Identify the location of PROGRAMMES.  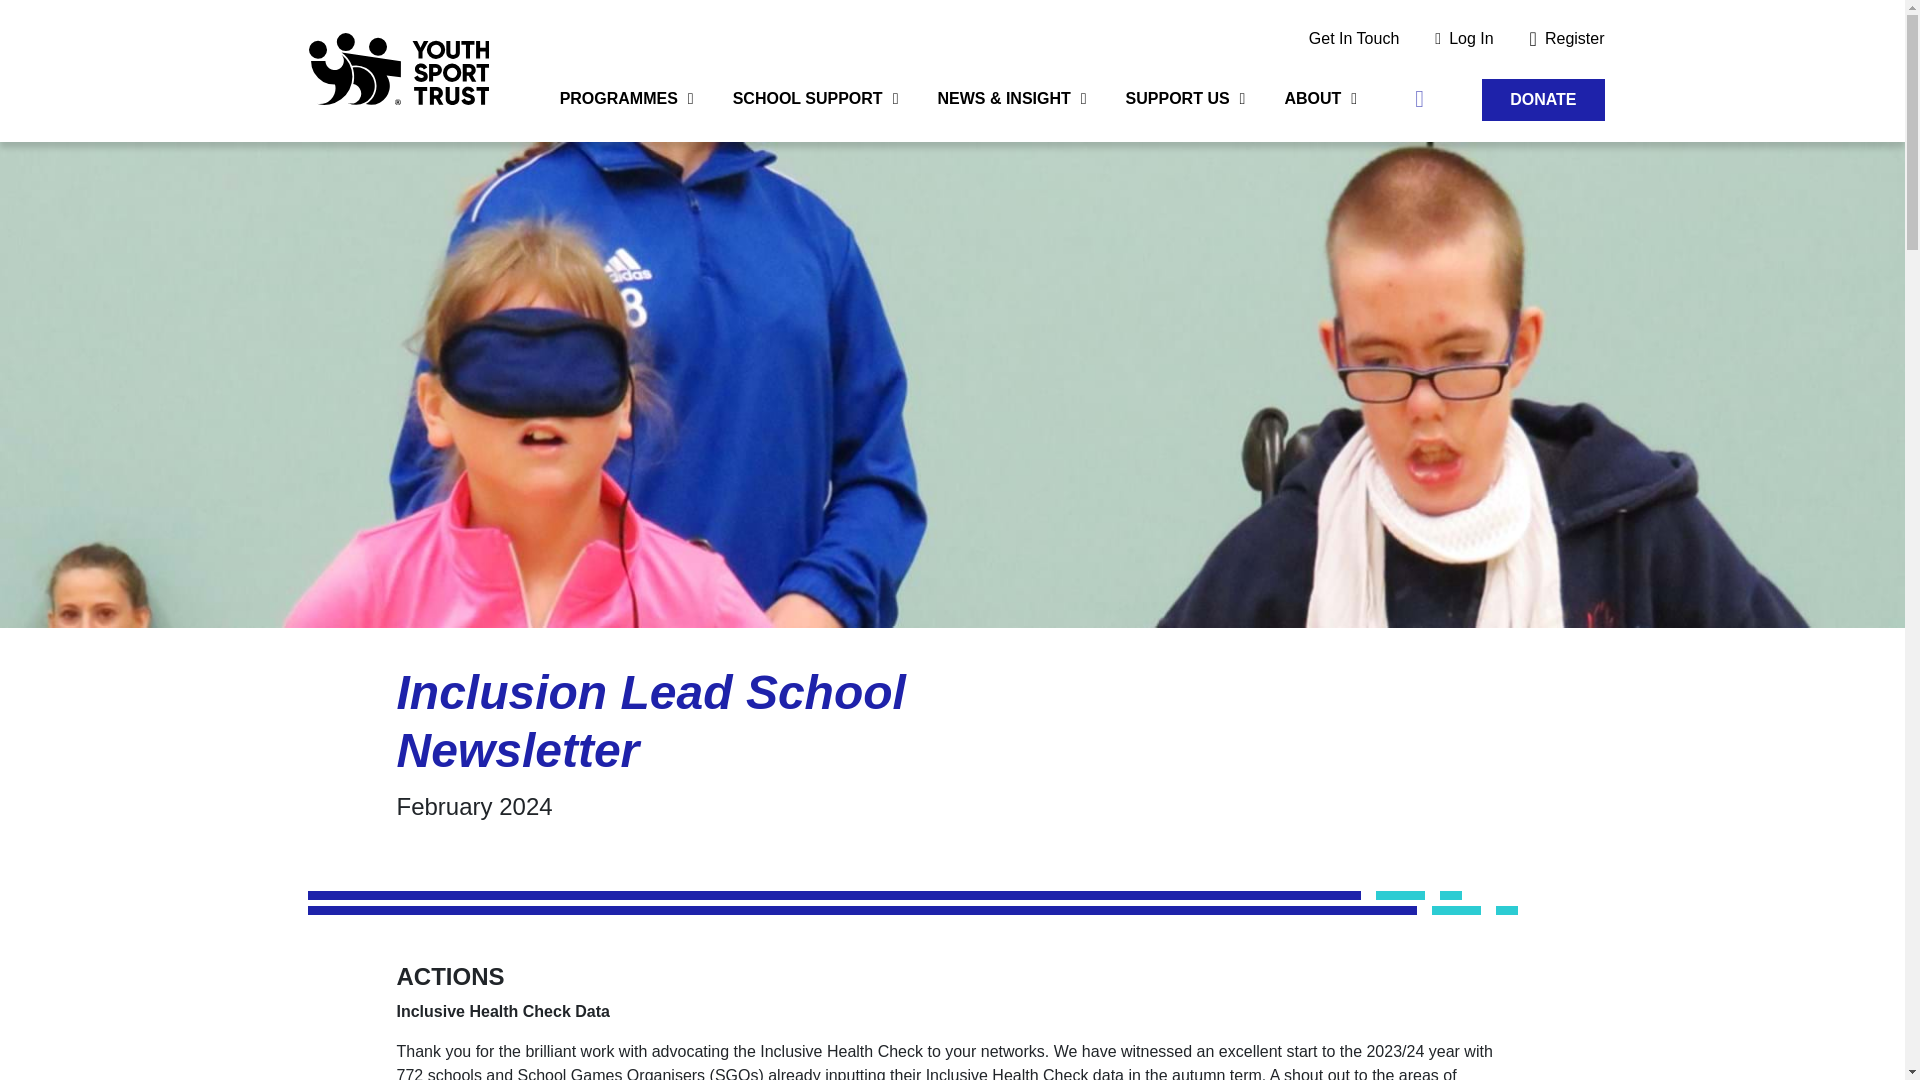
(626, 110).